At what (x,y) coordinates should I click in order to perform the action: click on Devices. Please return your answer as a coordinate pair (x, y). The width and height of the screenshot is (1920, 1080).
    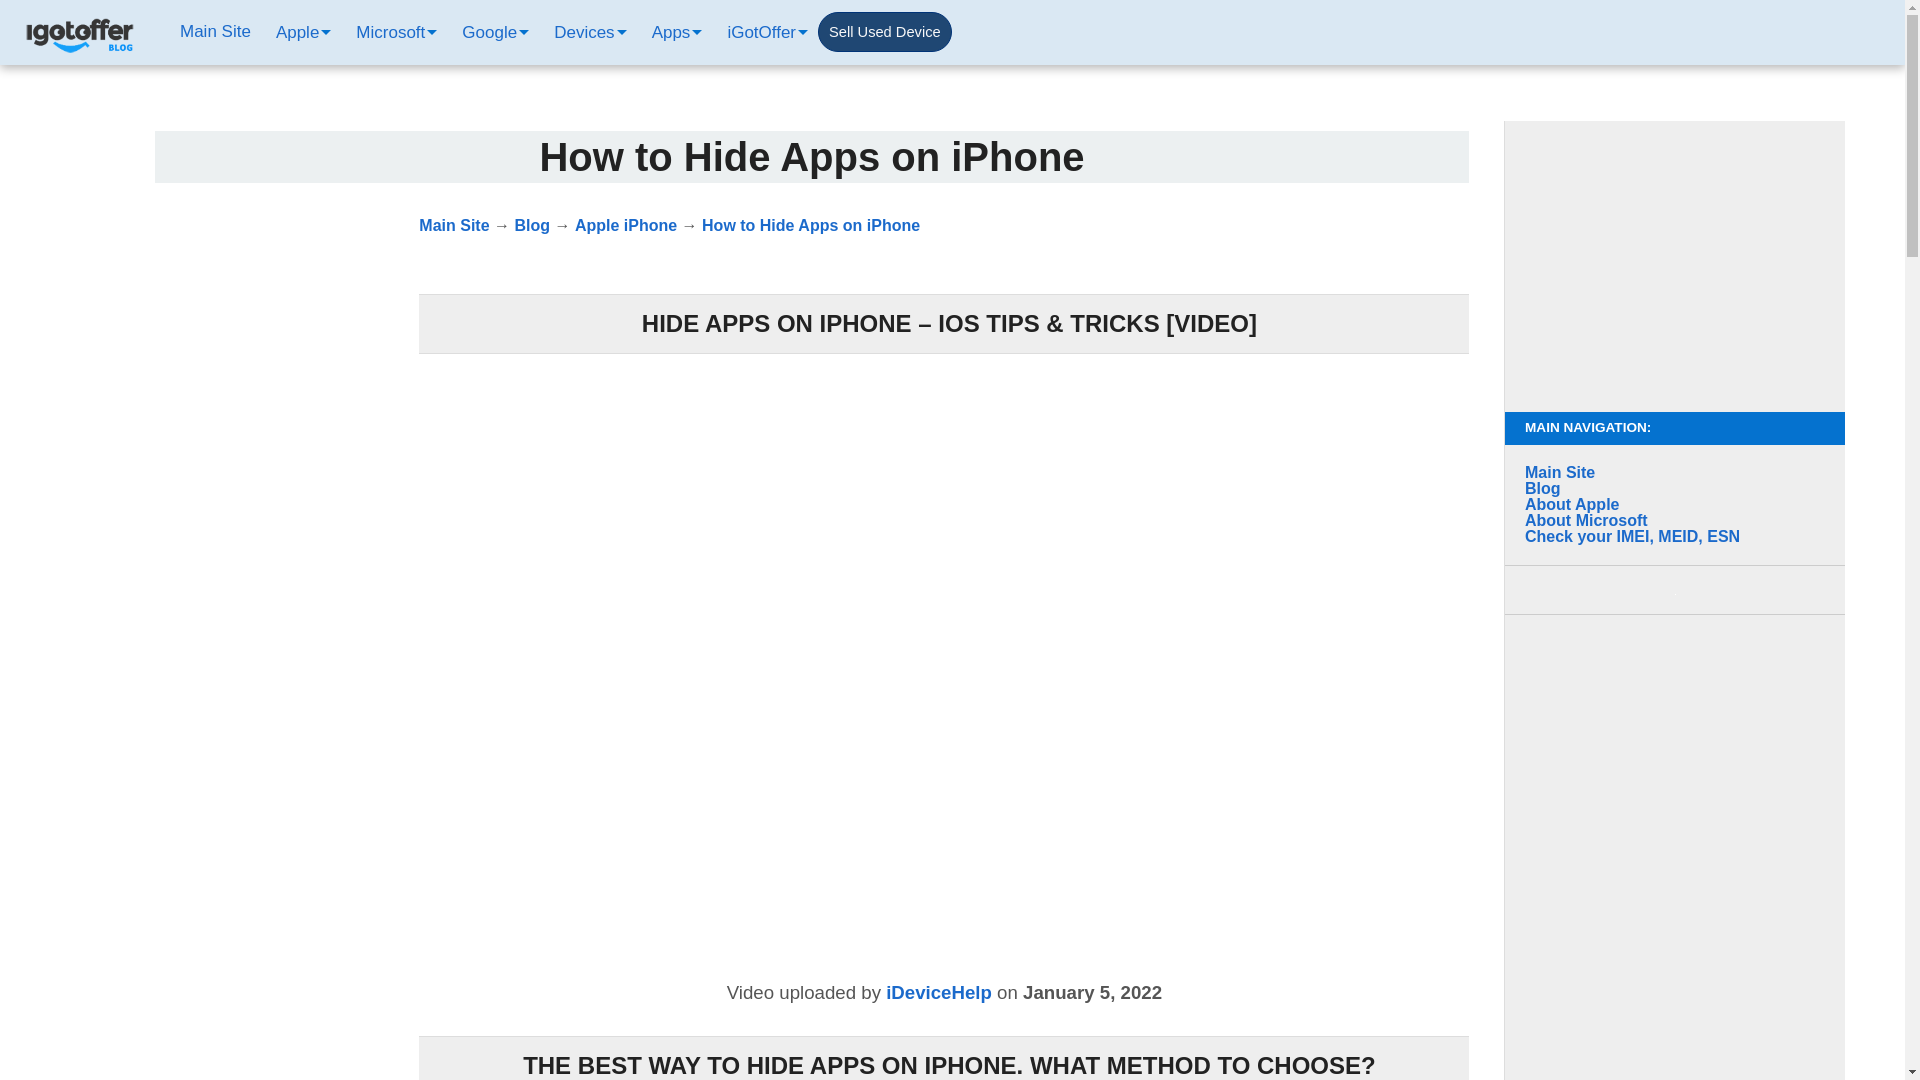
    Looking at the image, I should click on (587, 32).